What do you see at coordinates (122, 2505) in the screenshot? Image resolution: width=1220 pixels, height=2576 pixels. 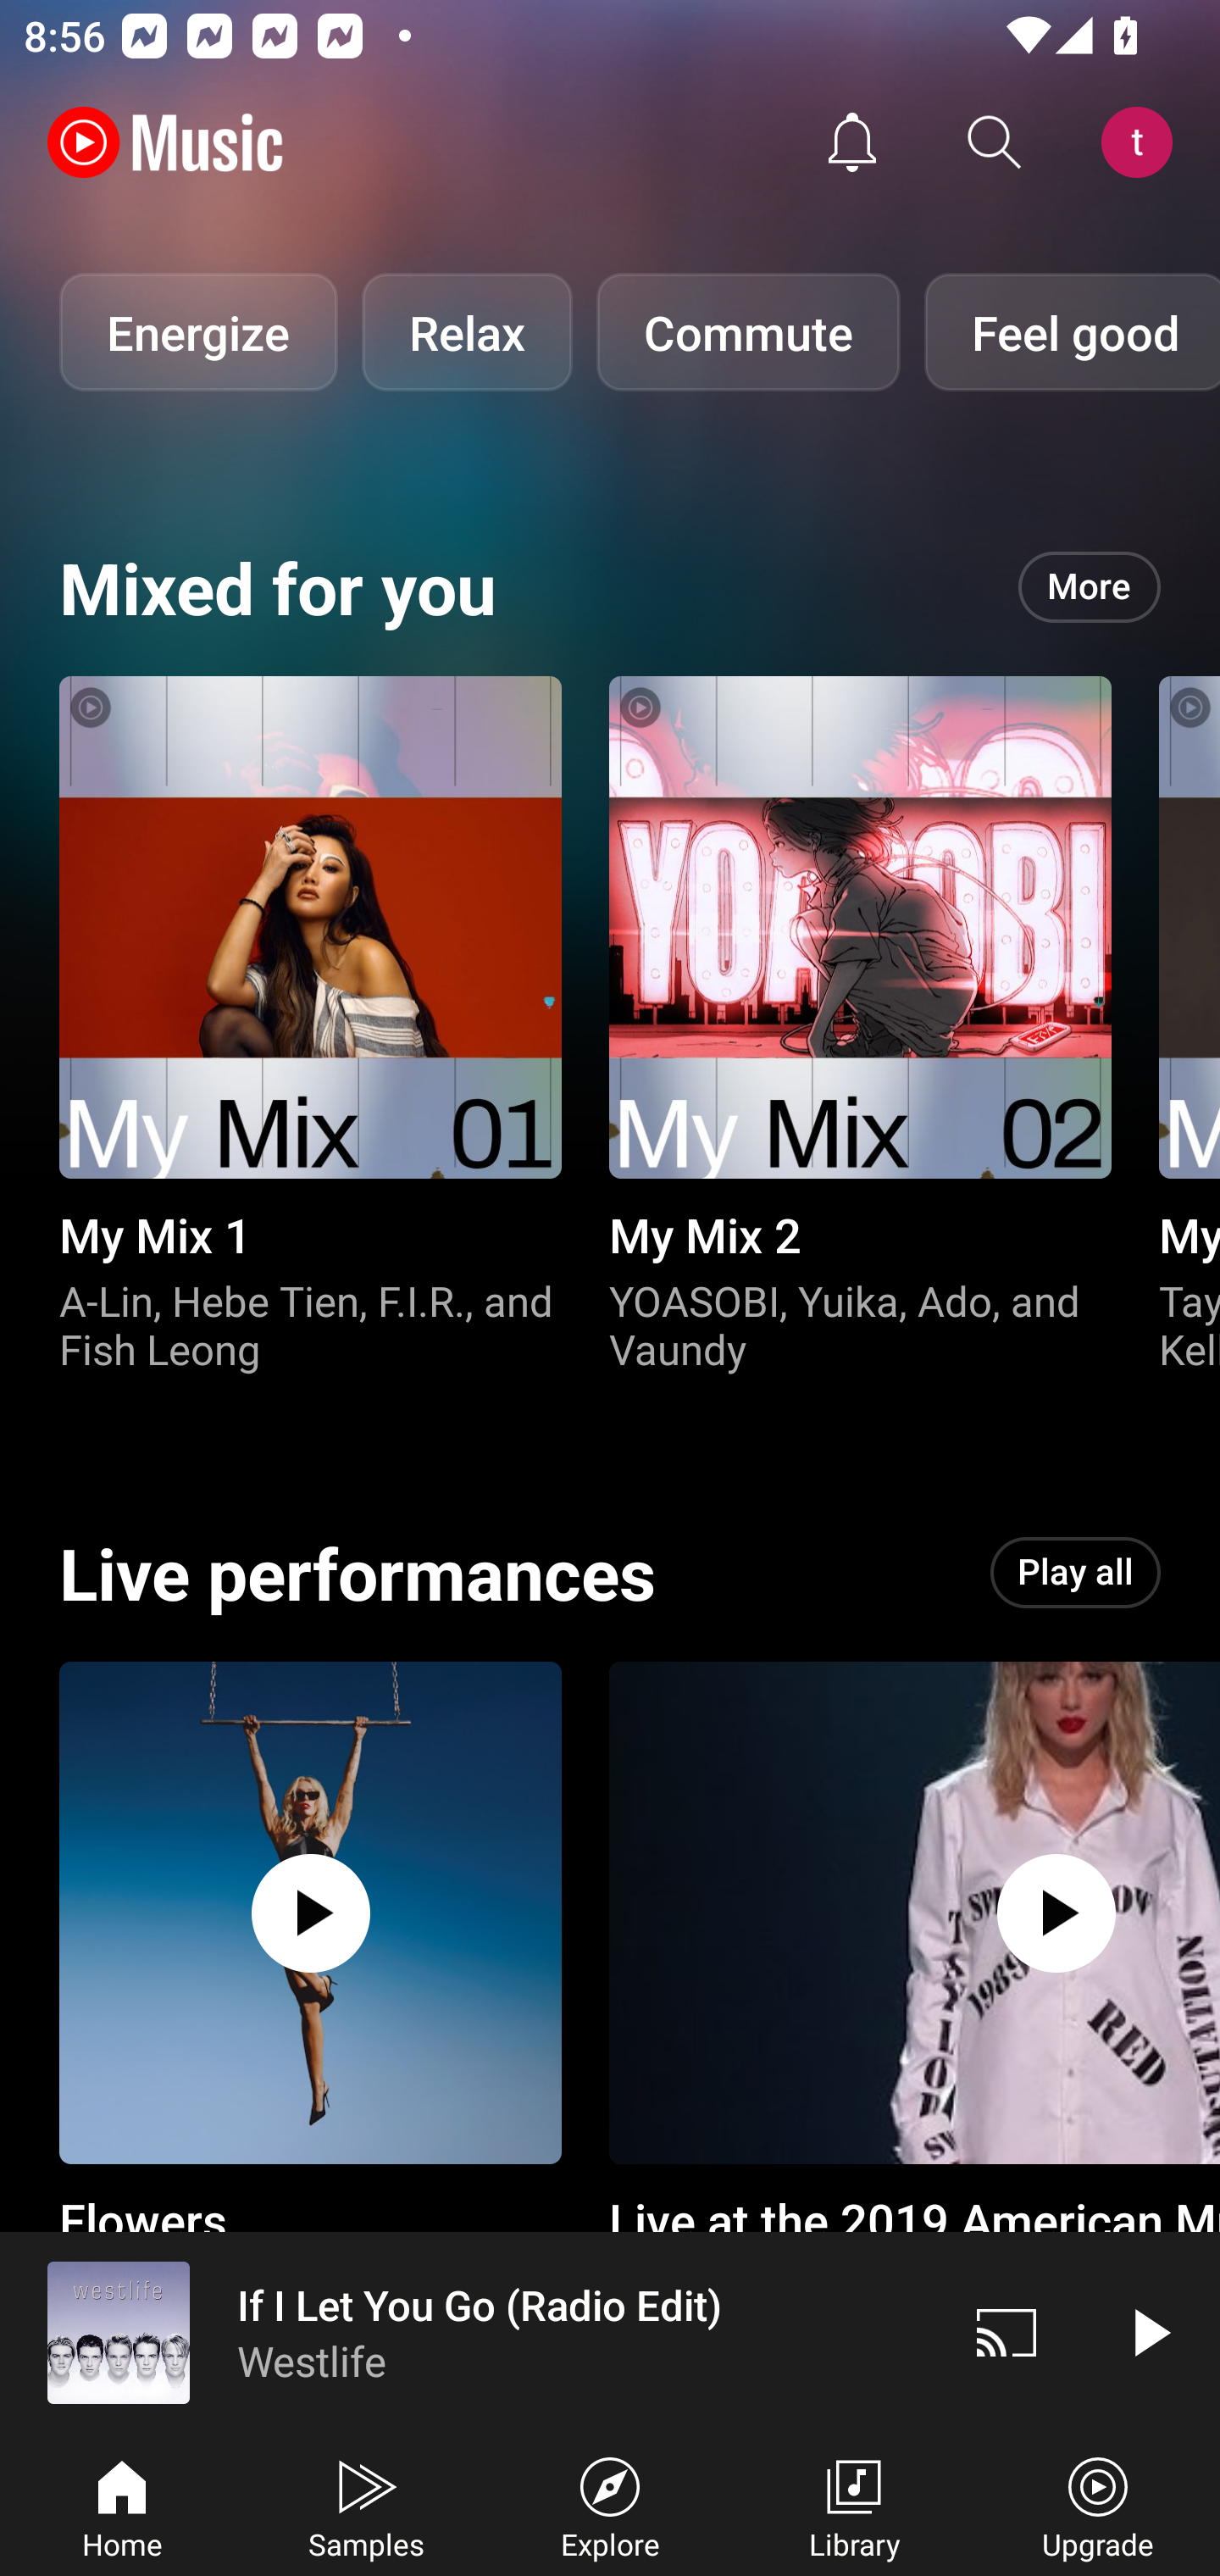 I see `Home` at bounding box center [122, 2505].